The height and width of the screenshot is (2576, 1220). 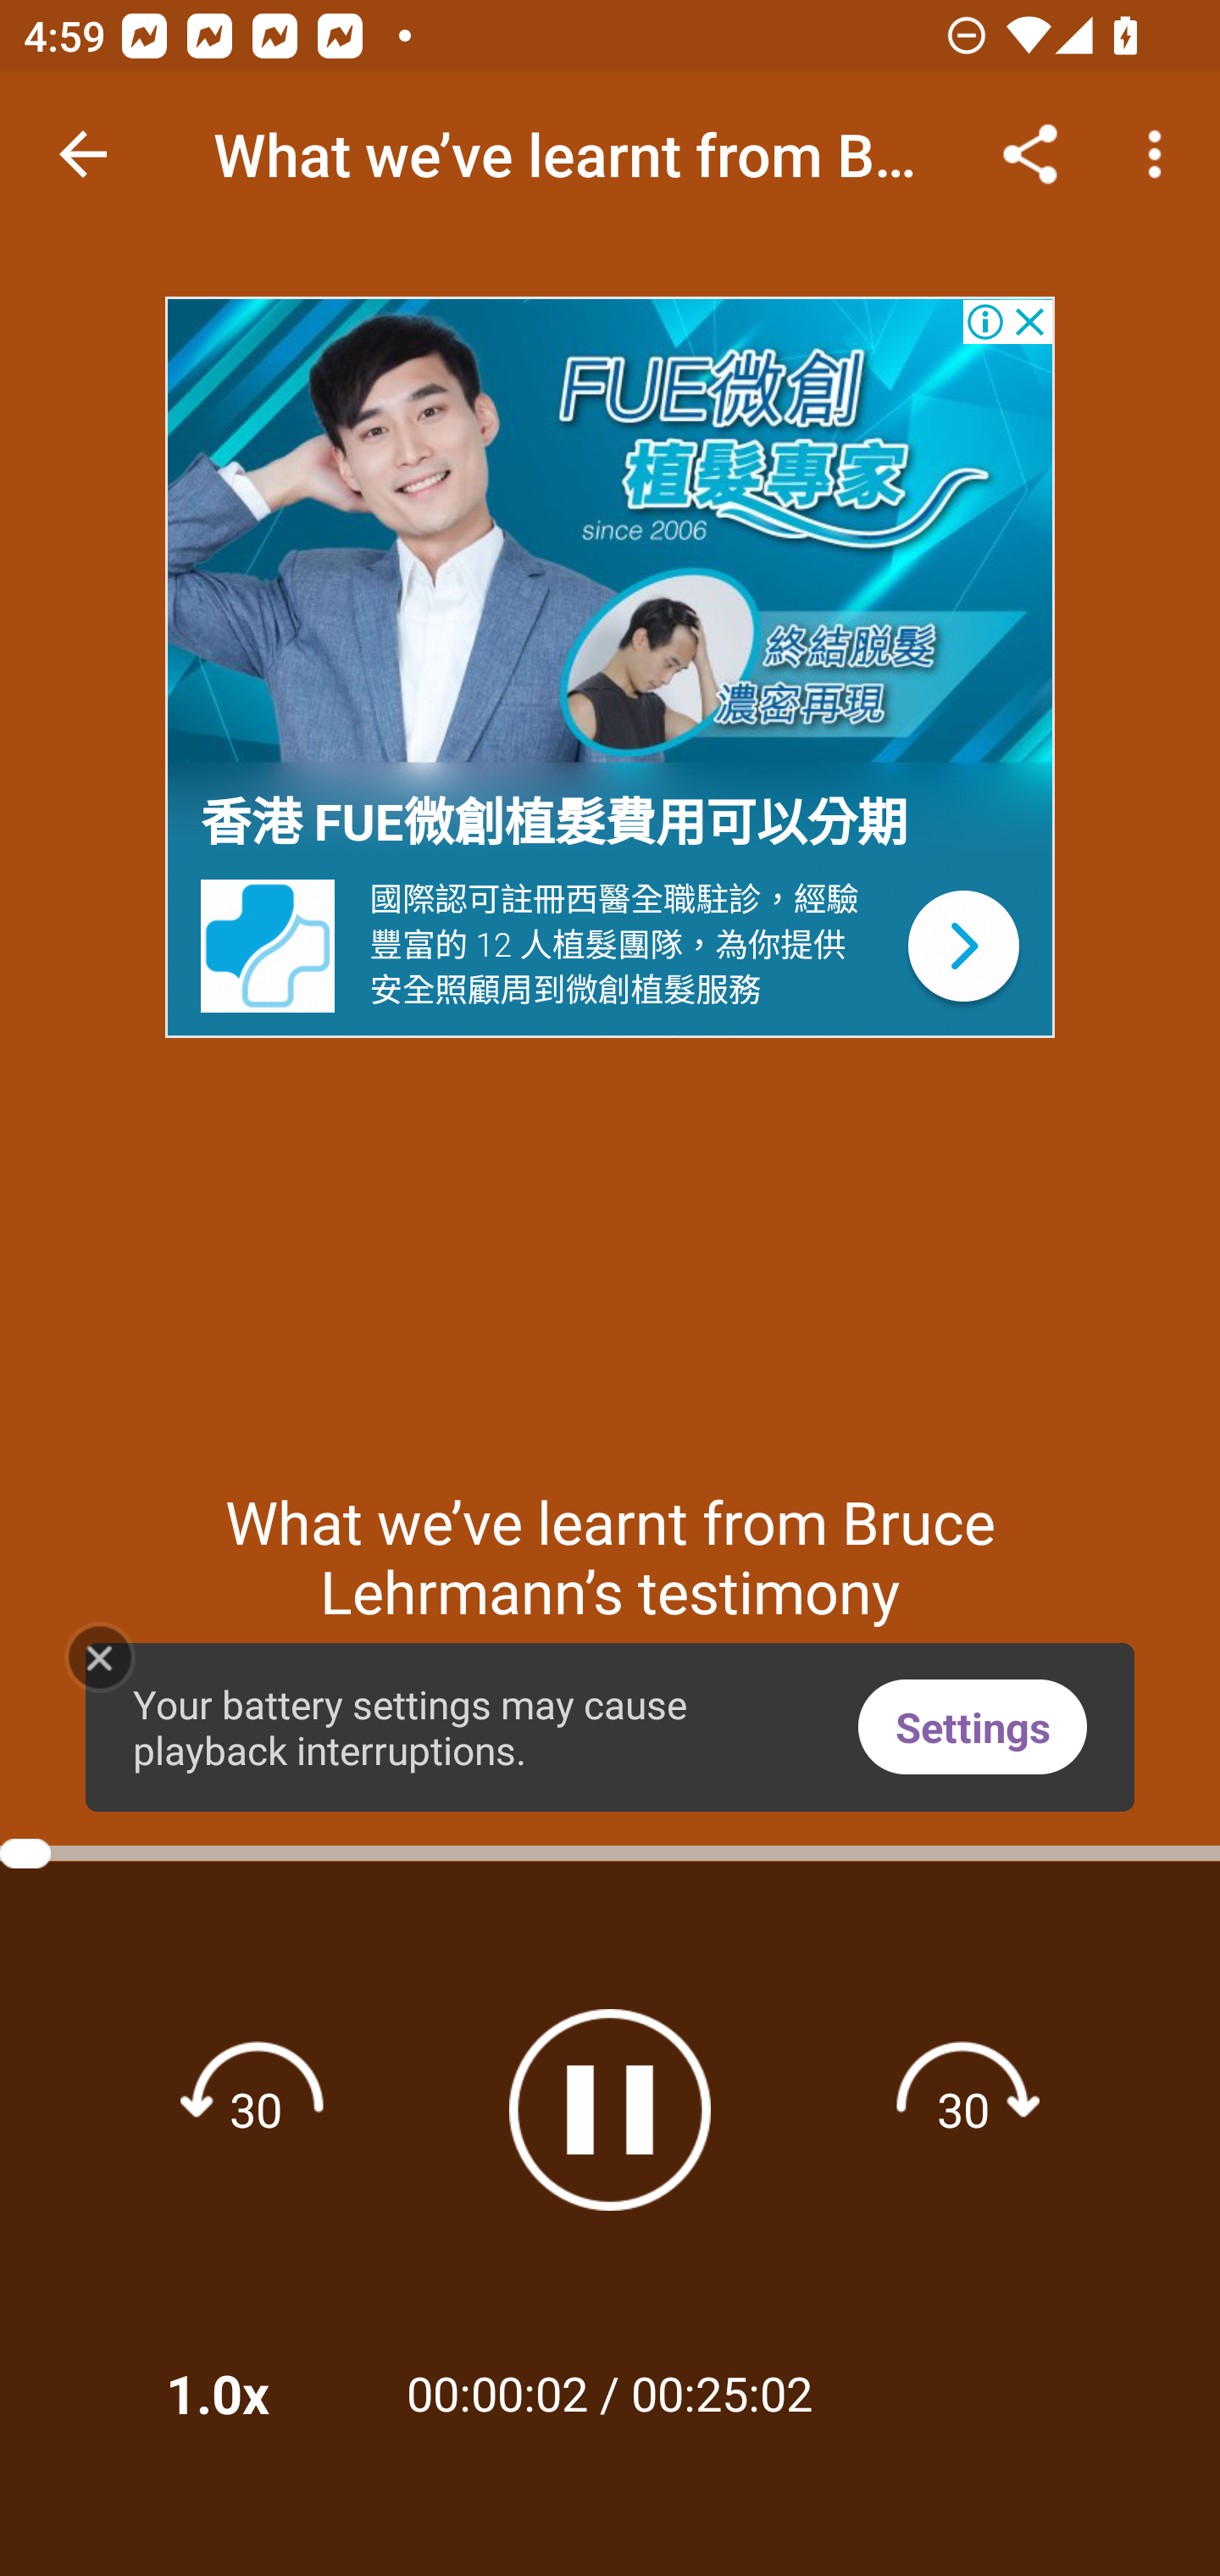 I want to click on Fast forward, so click(x=963, y=2108).